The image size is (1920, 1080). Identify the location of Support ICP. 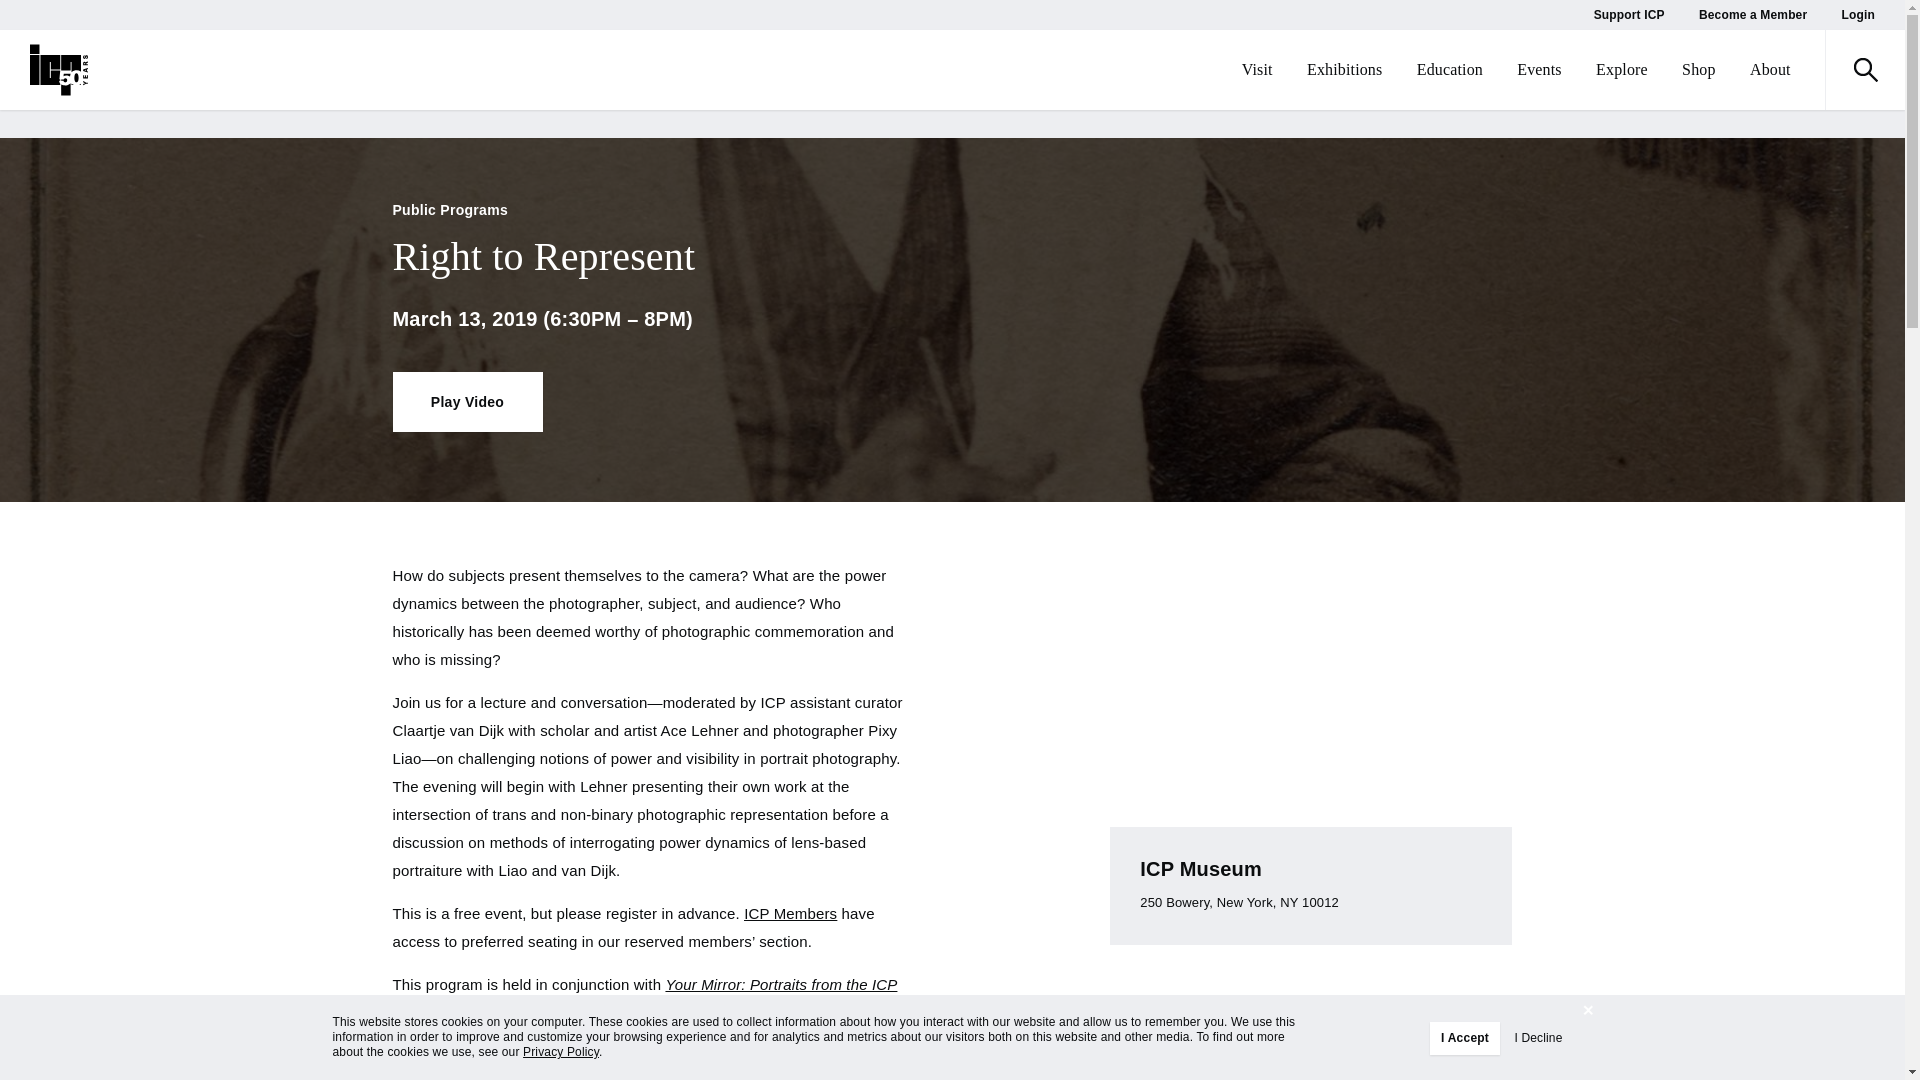
(1628, 15).